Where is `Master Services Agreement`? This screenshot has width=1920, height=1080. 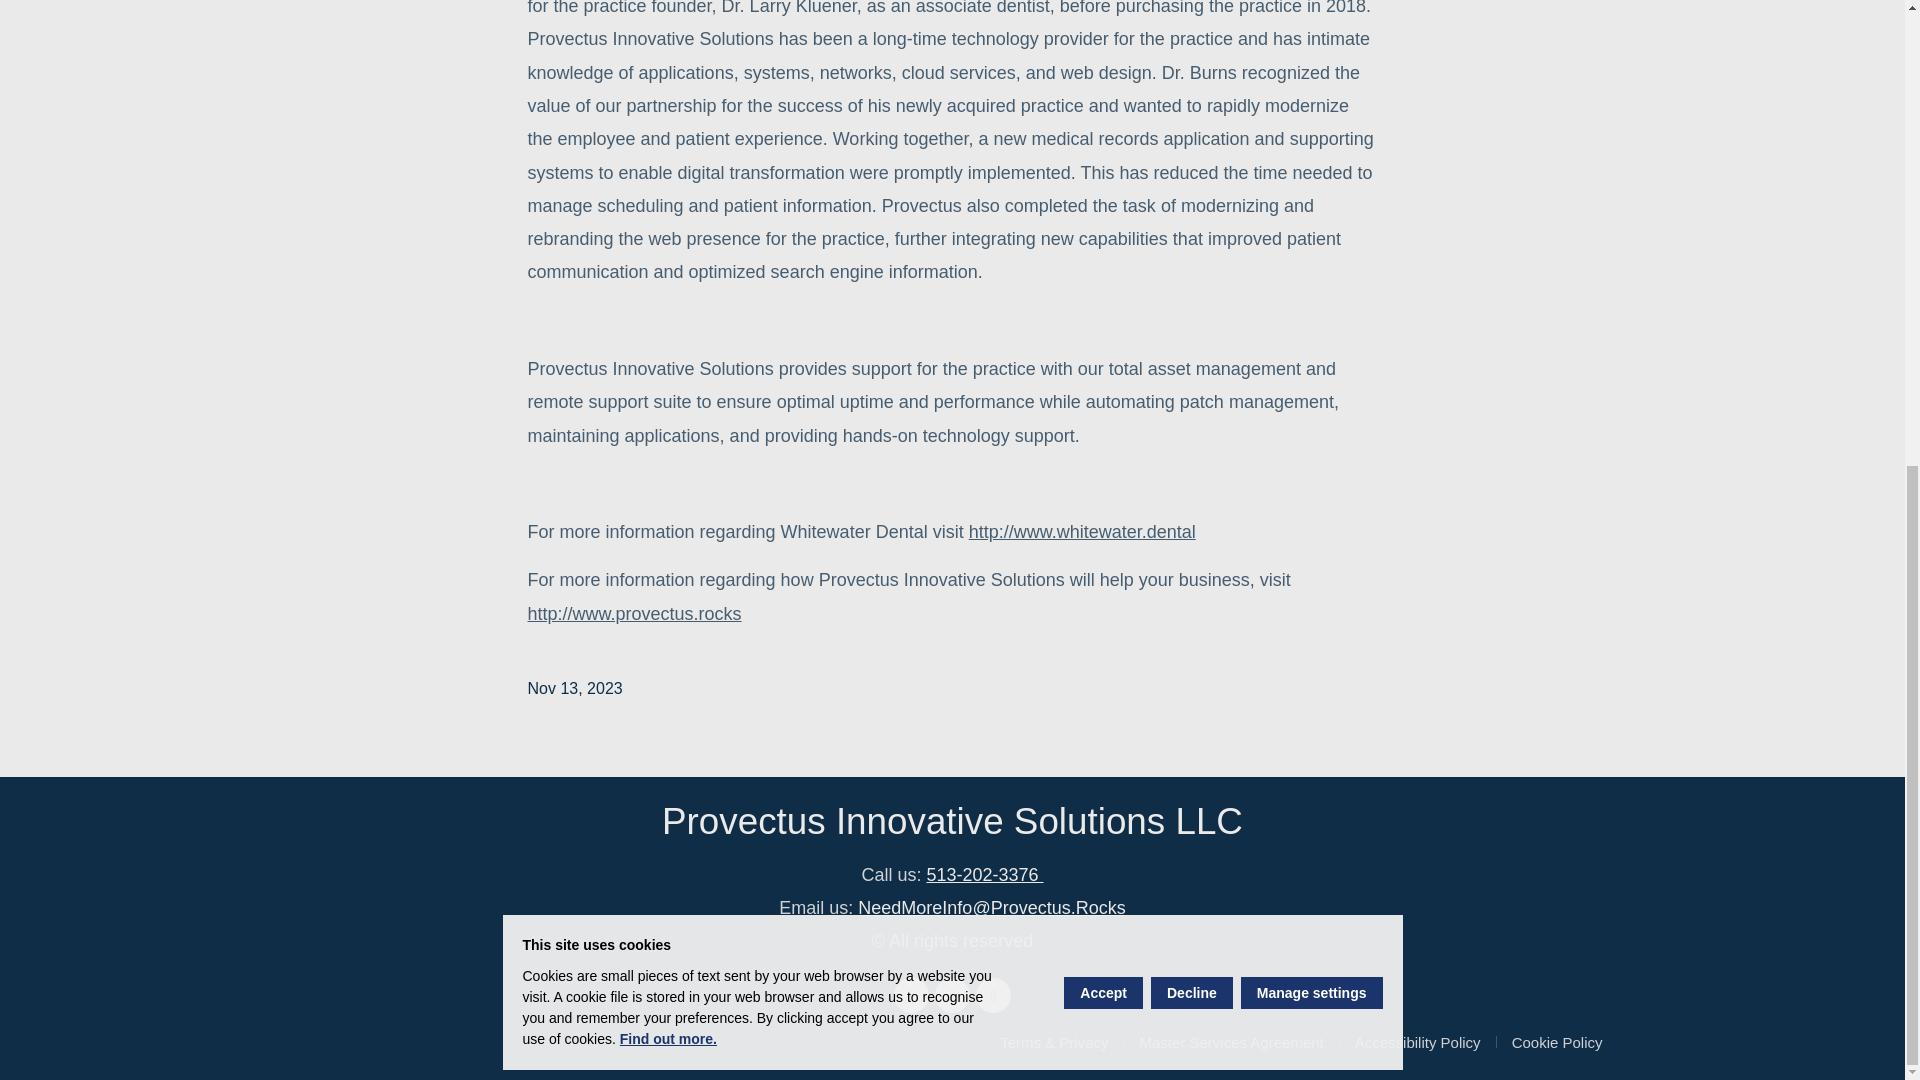 Master Services Agreement is located at coordinates (1240, 1044).